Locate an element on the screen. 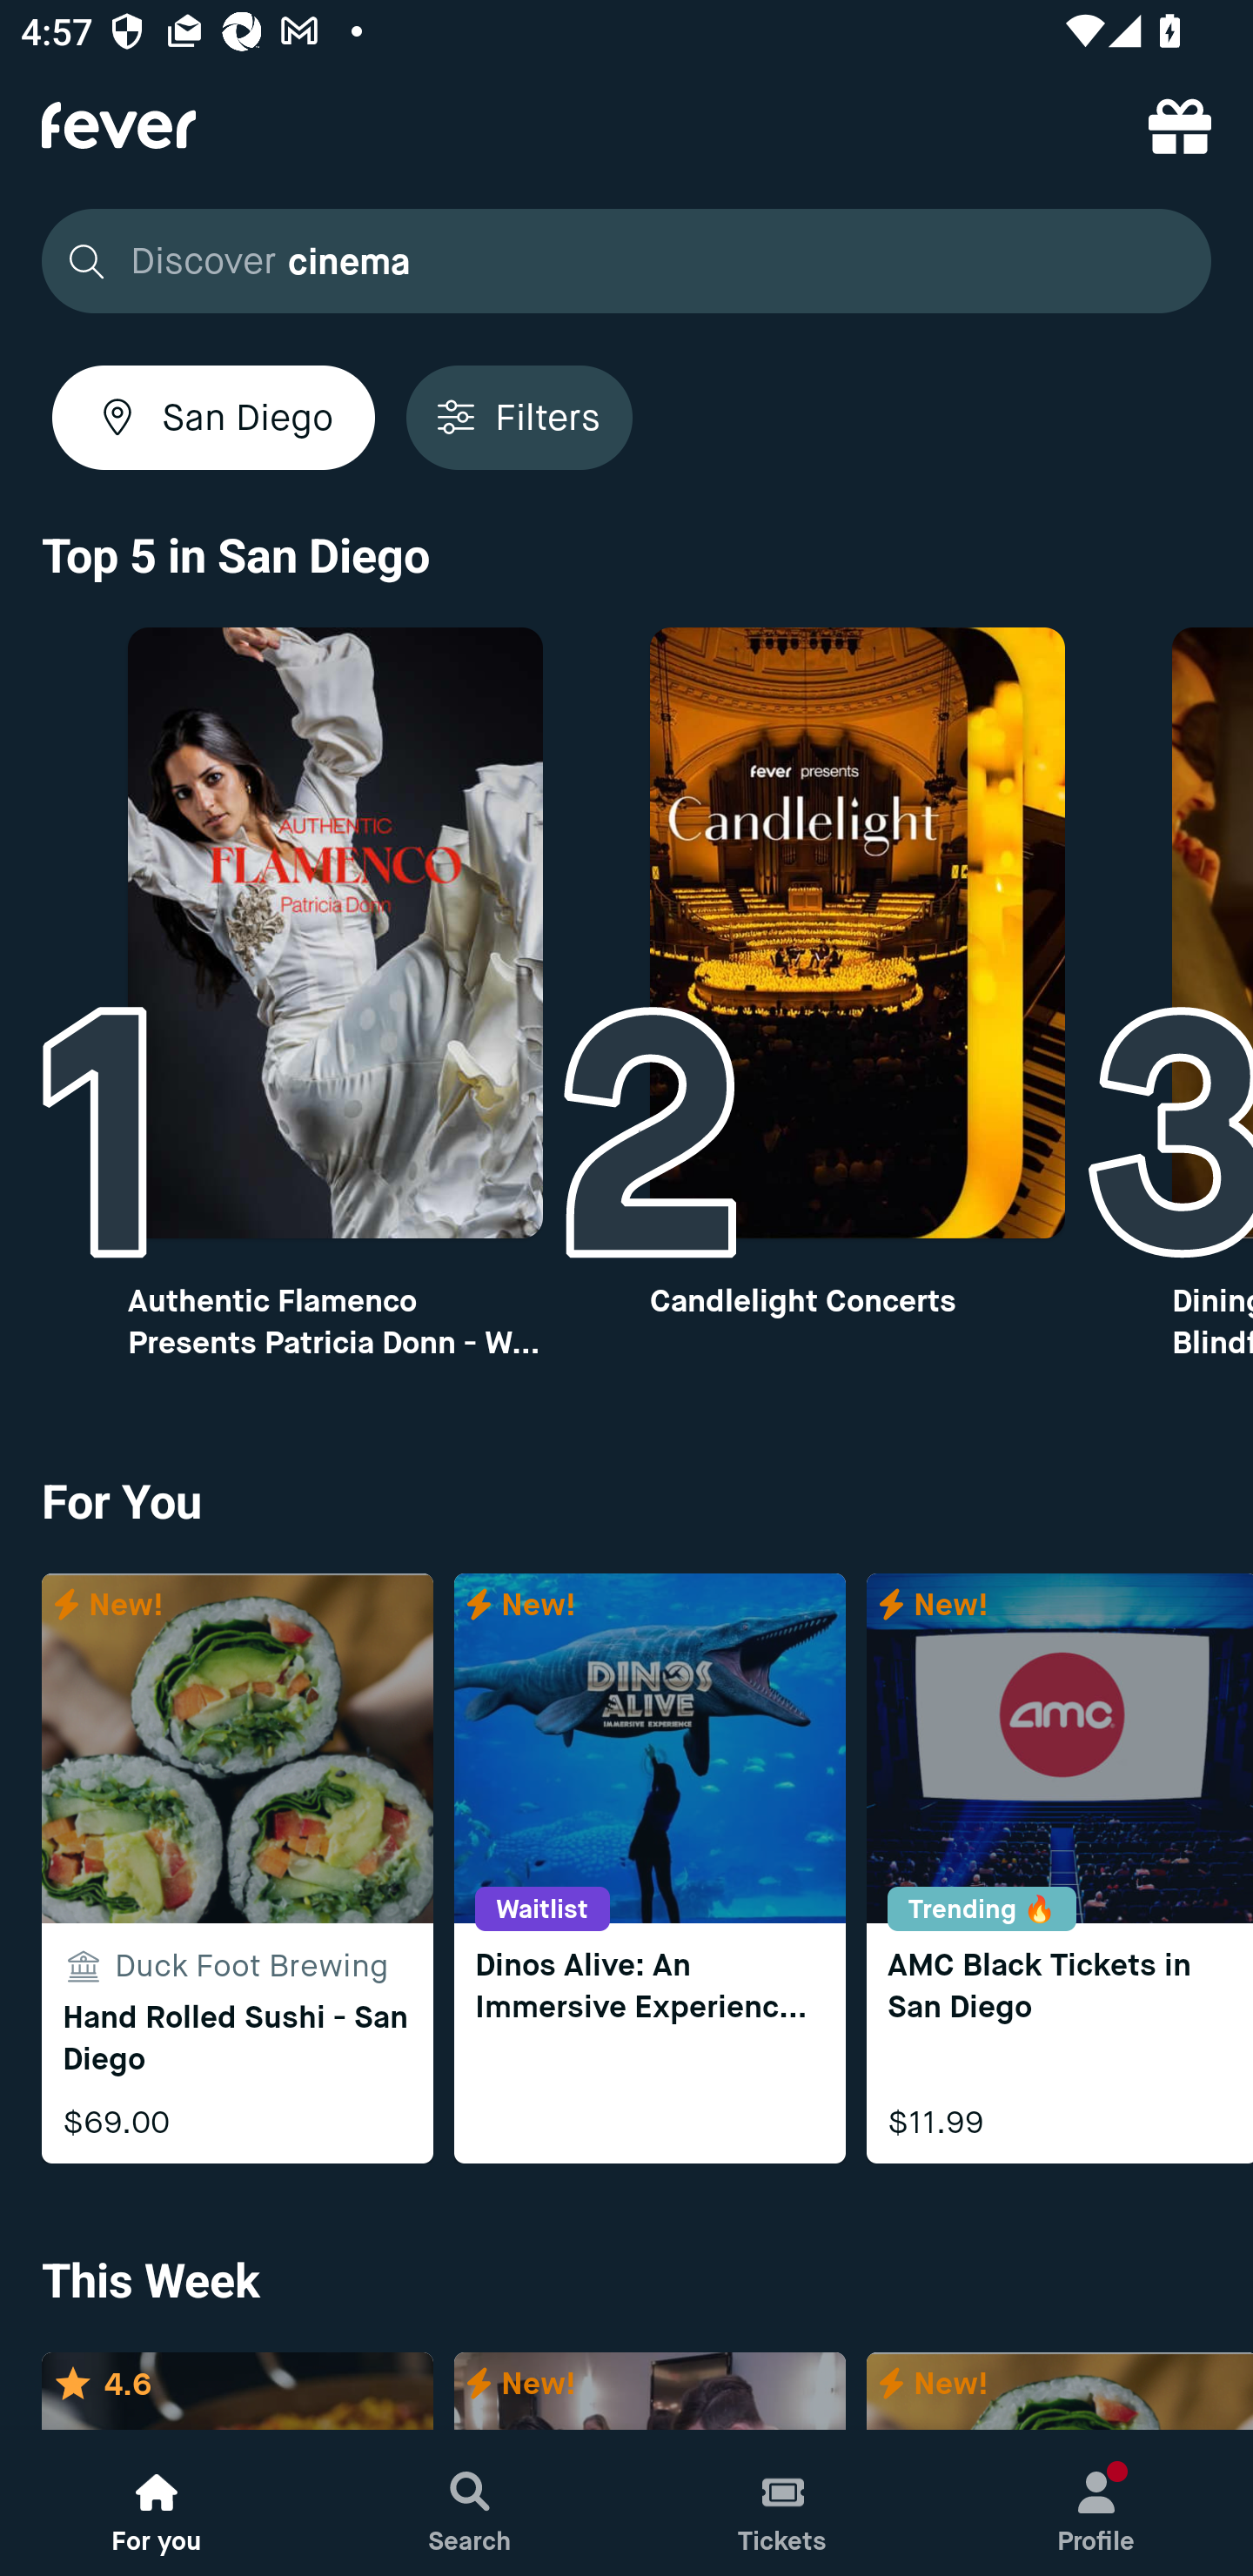 The height and width of the screenshot is (2576, 1253). referral is located at coordinates (1180, 125).